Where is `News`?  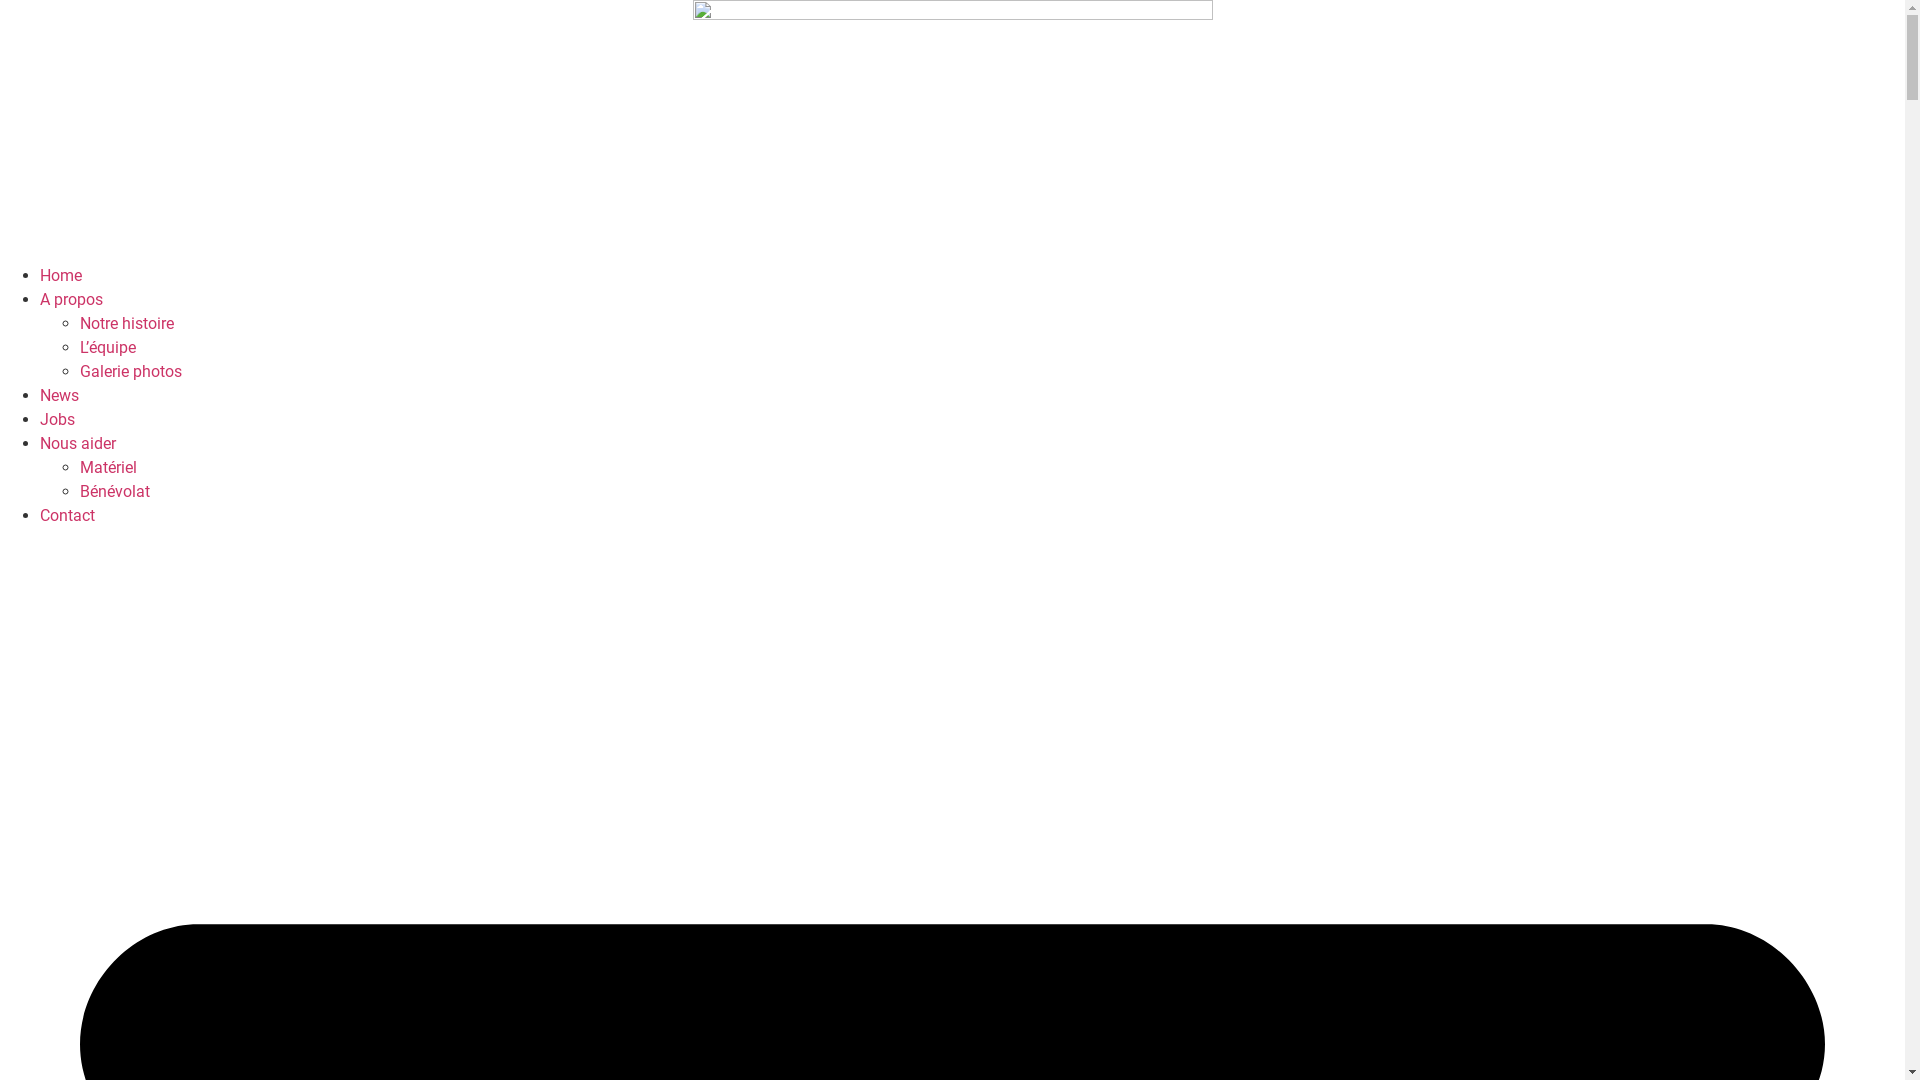 News is located at coordinates (60, 396).